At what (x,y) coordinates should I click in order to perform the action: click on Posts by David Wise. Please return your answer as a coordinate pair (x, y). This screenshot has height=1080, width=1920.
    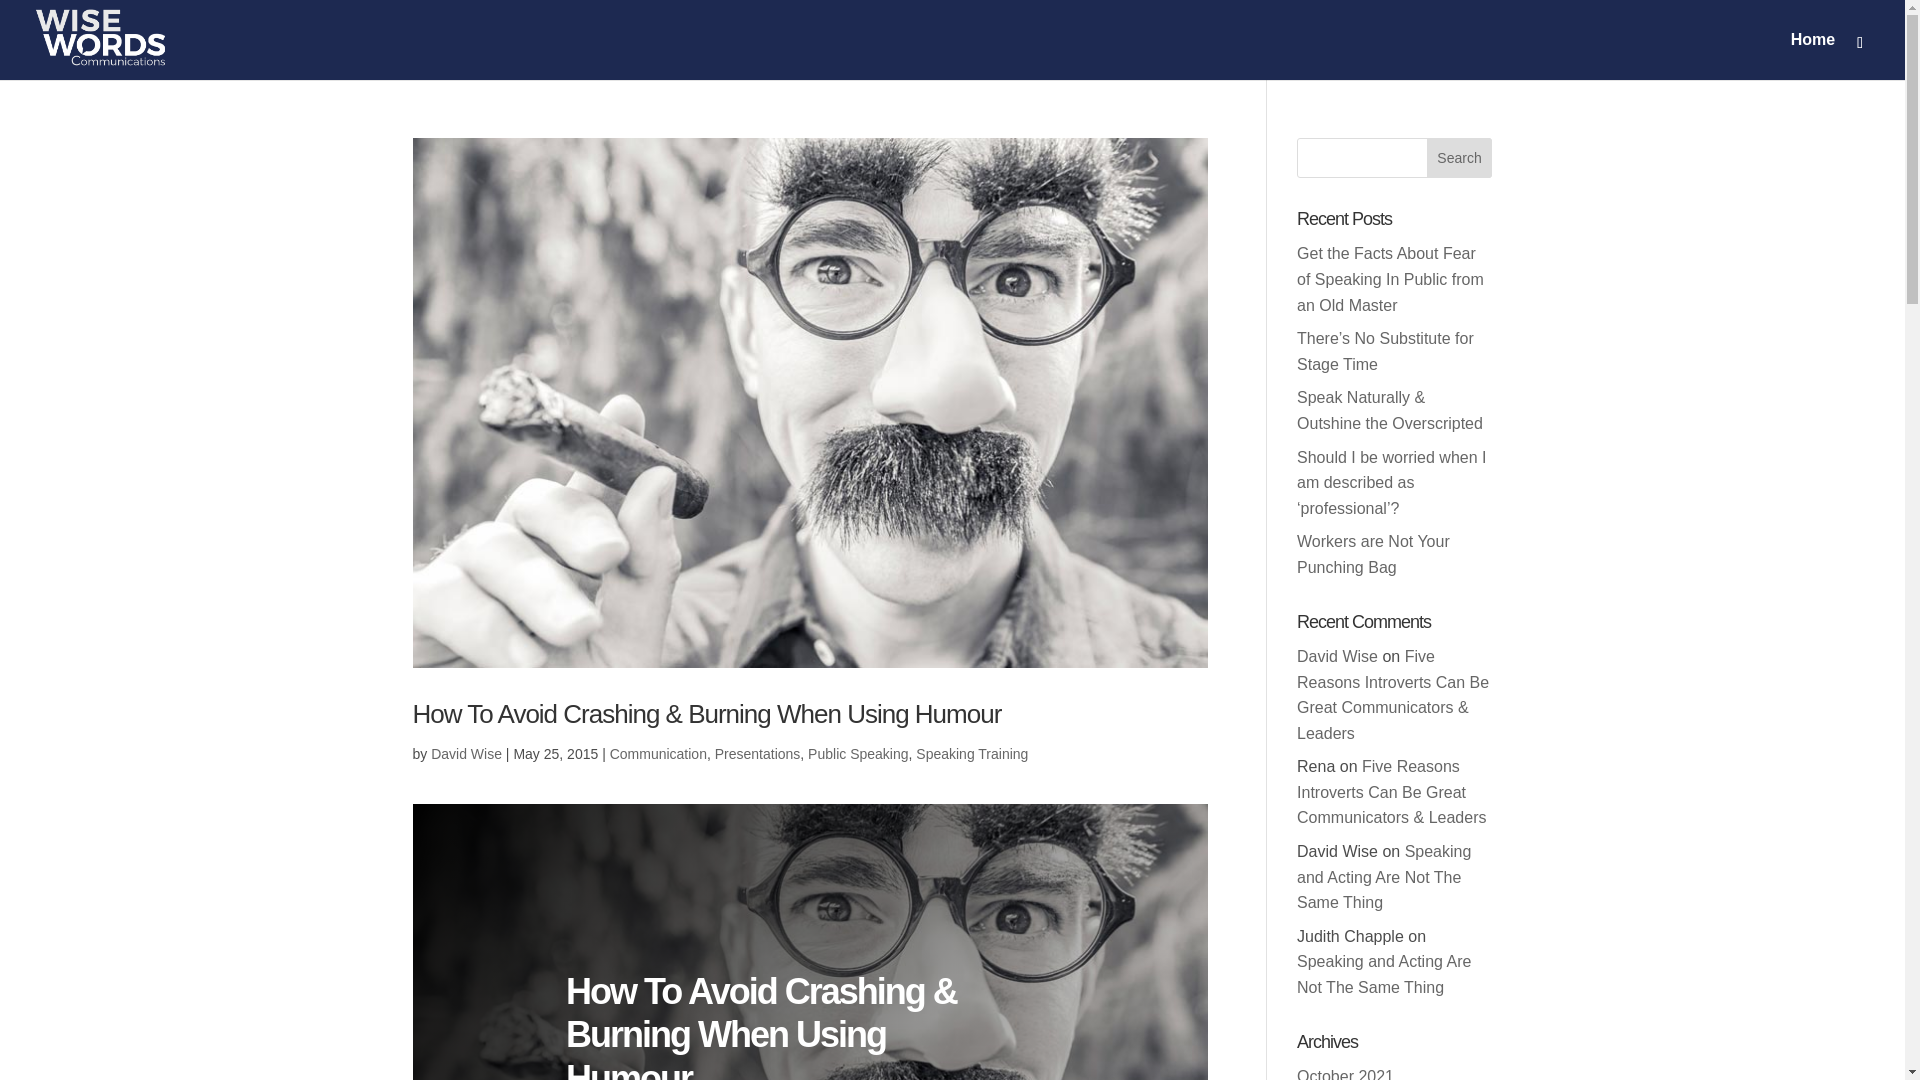
    Looking at the image, I should click on (466, 754).